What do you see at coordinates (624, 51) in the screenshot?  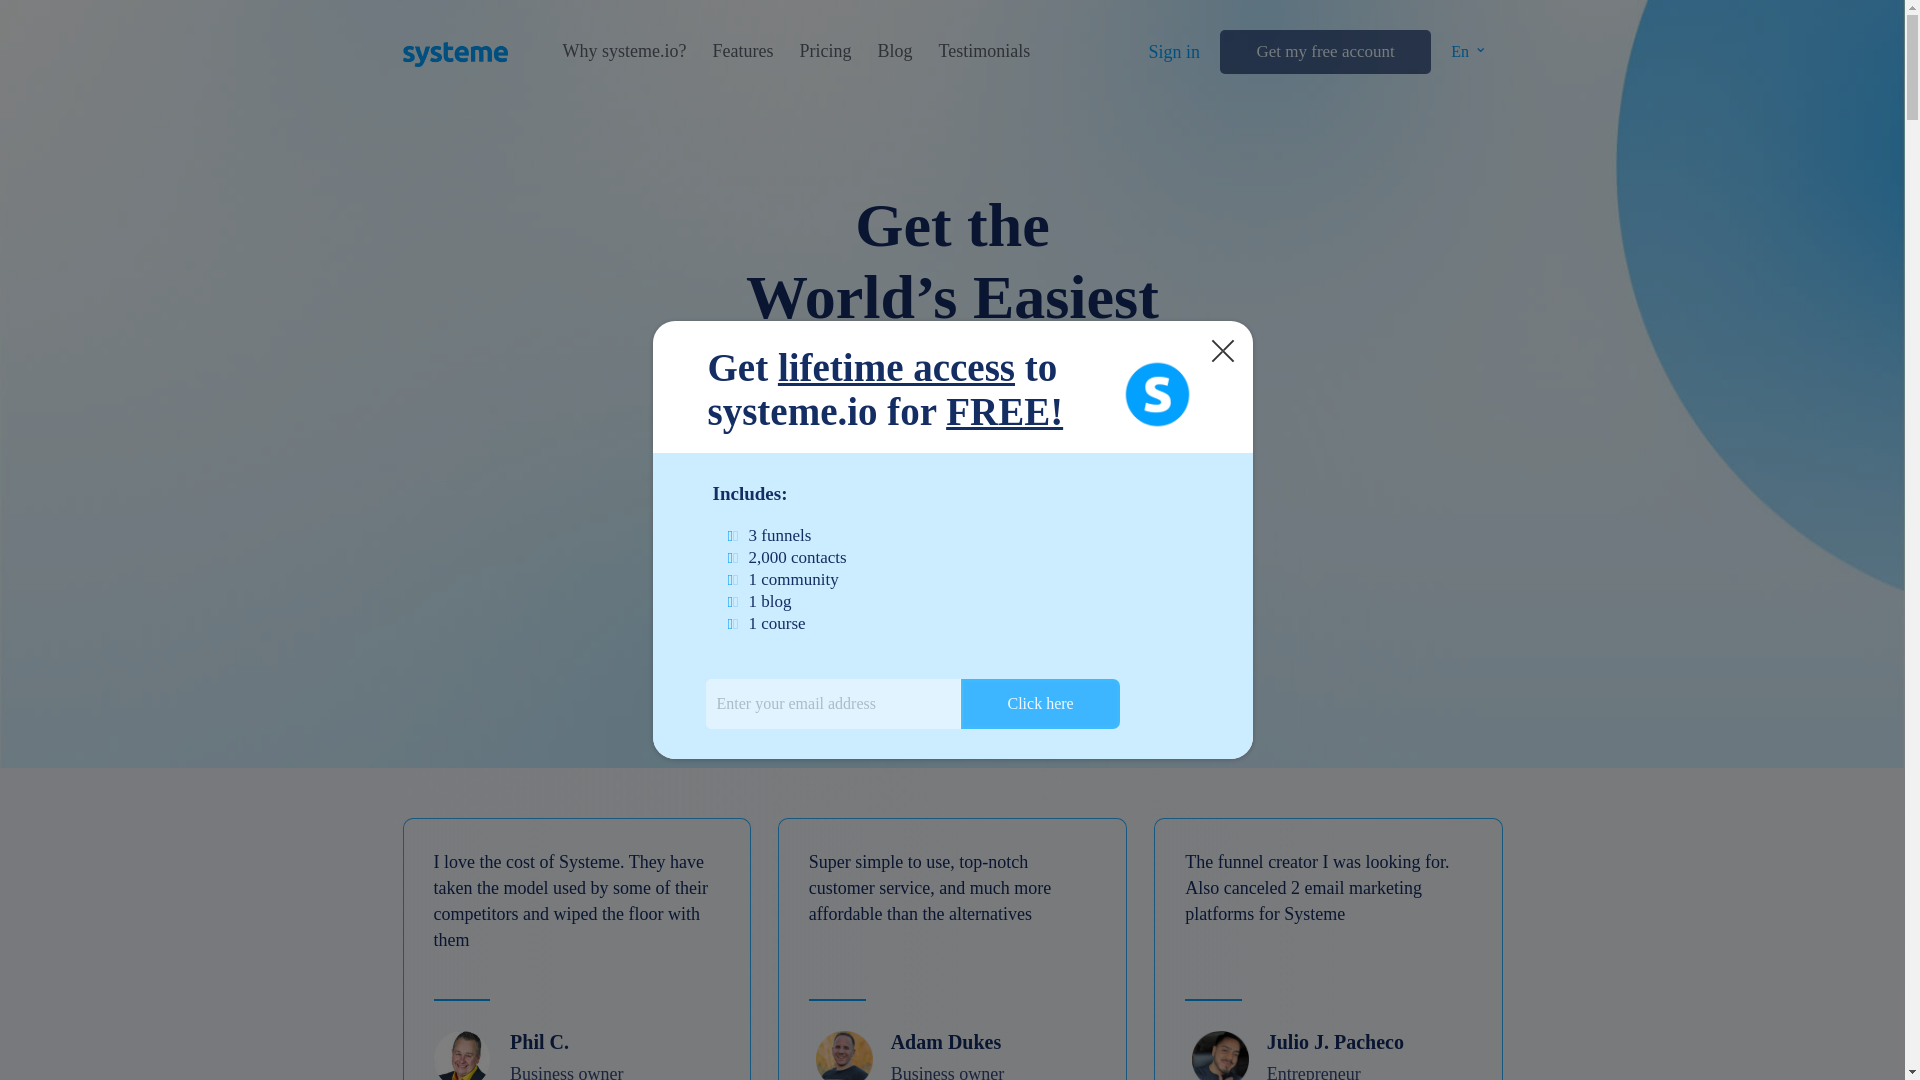 I see `Why systeme.io?` at bounding box center [624, 51].